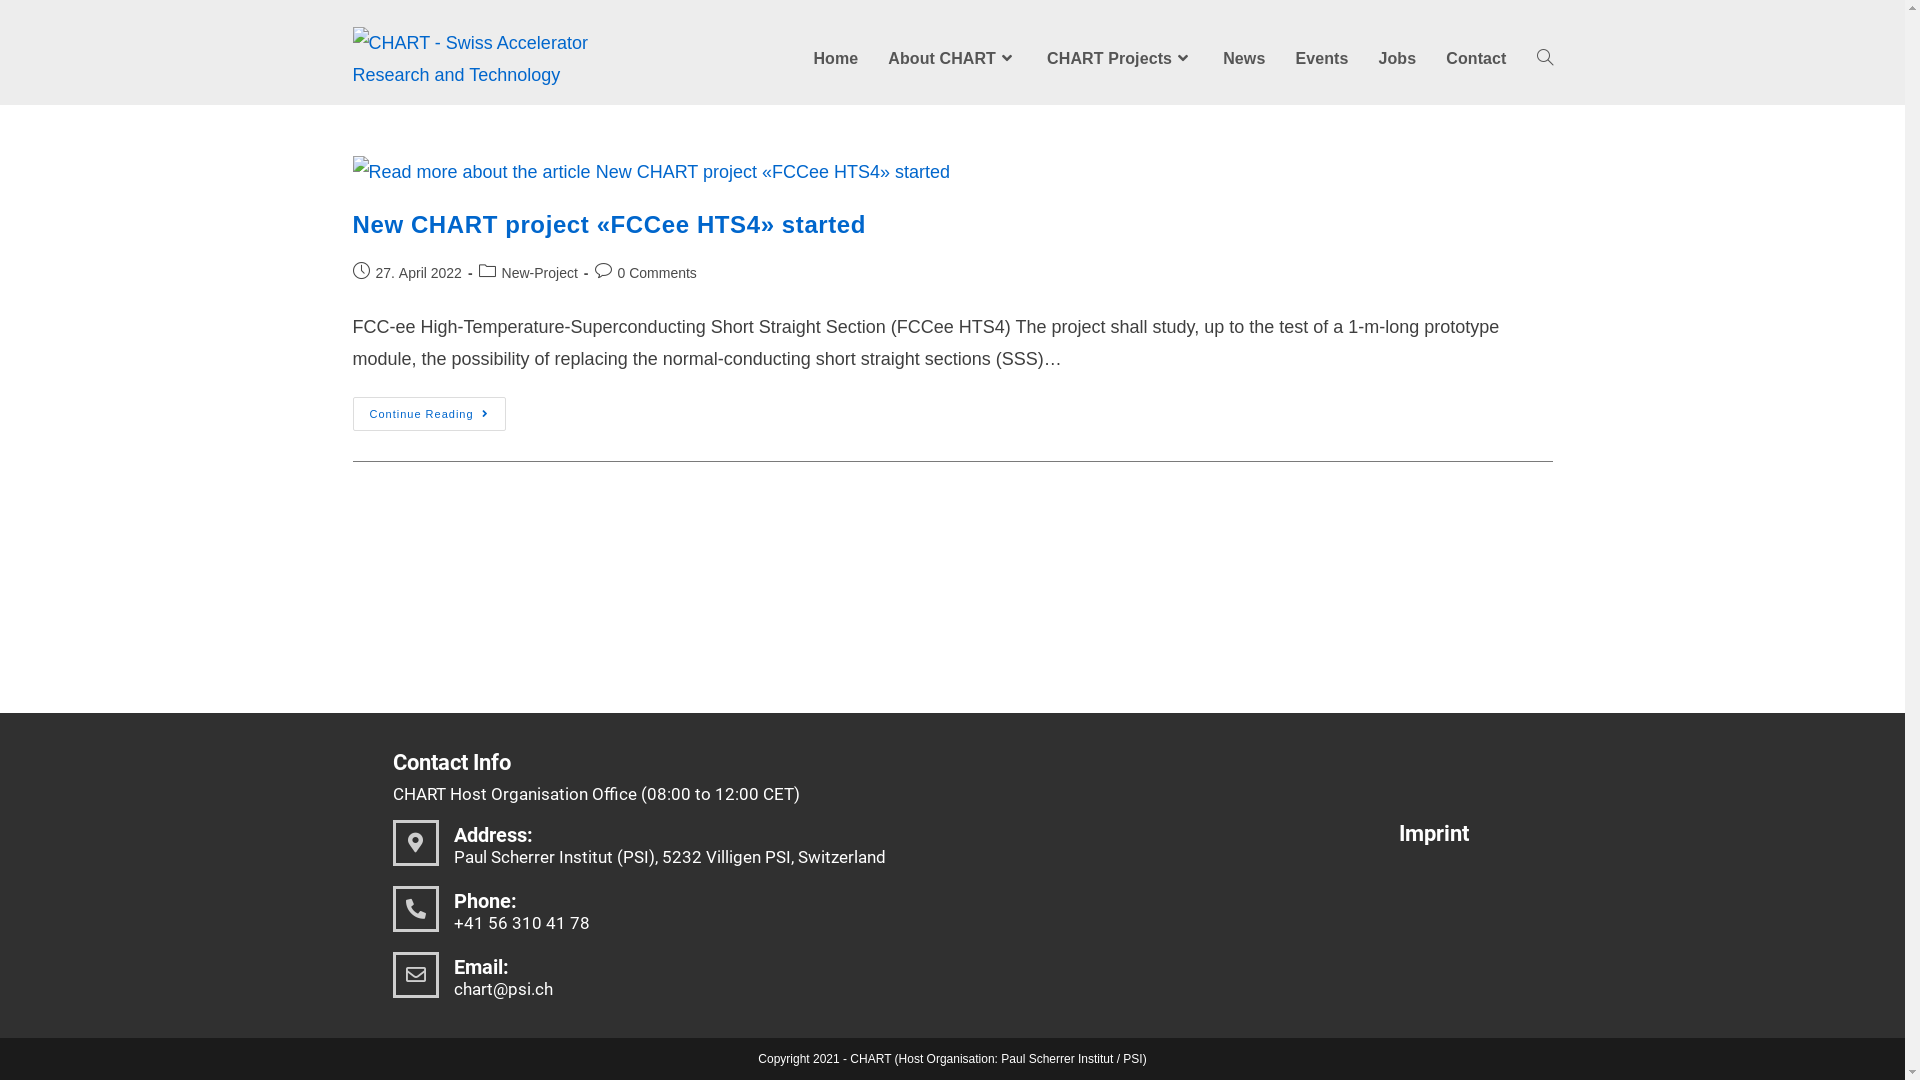  What do you see at coordinates (1322, 59) in the screenshot?
I see `Events` at bounding box center [1322, 59].